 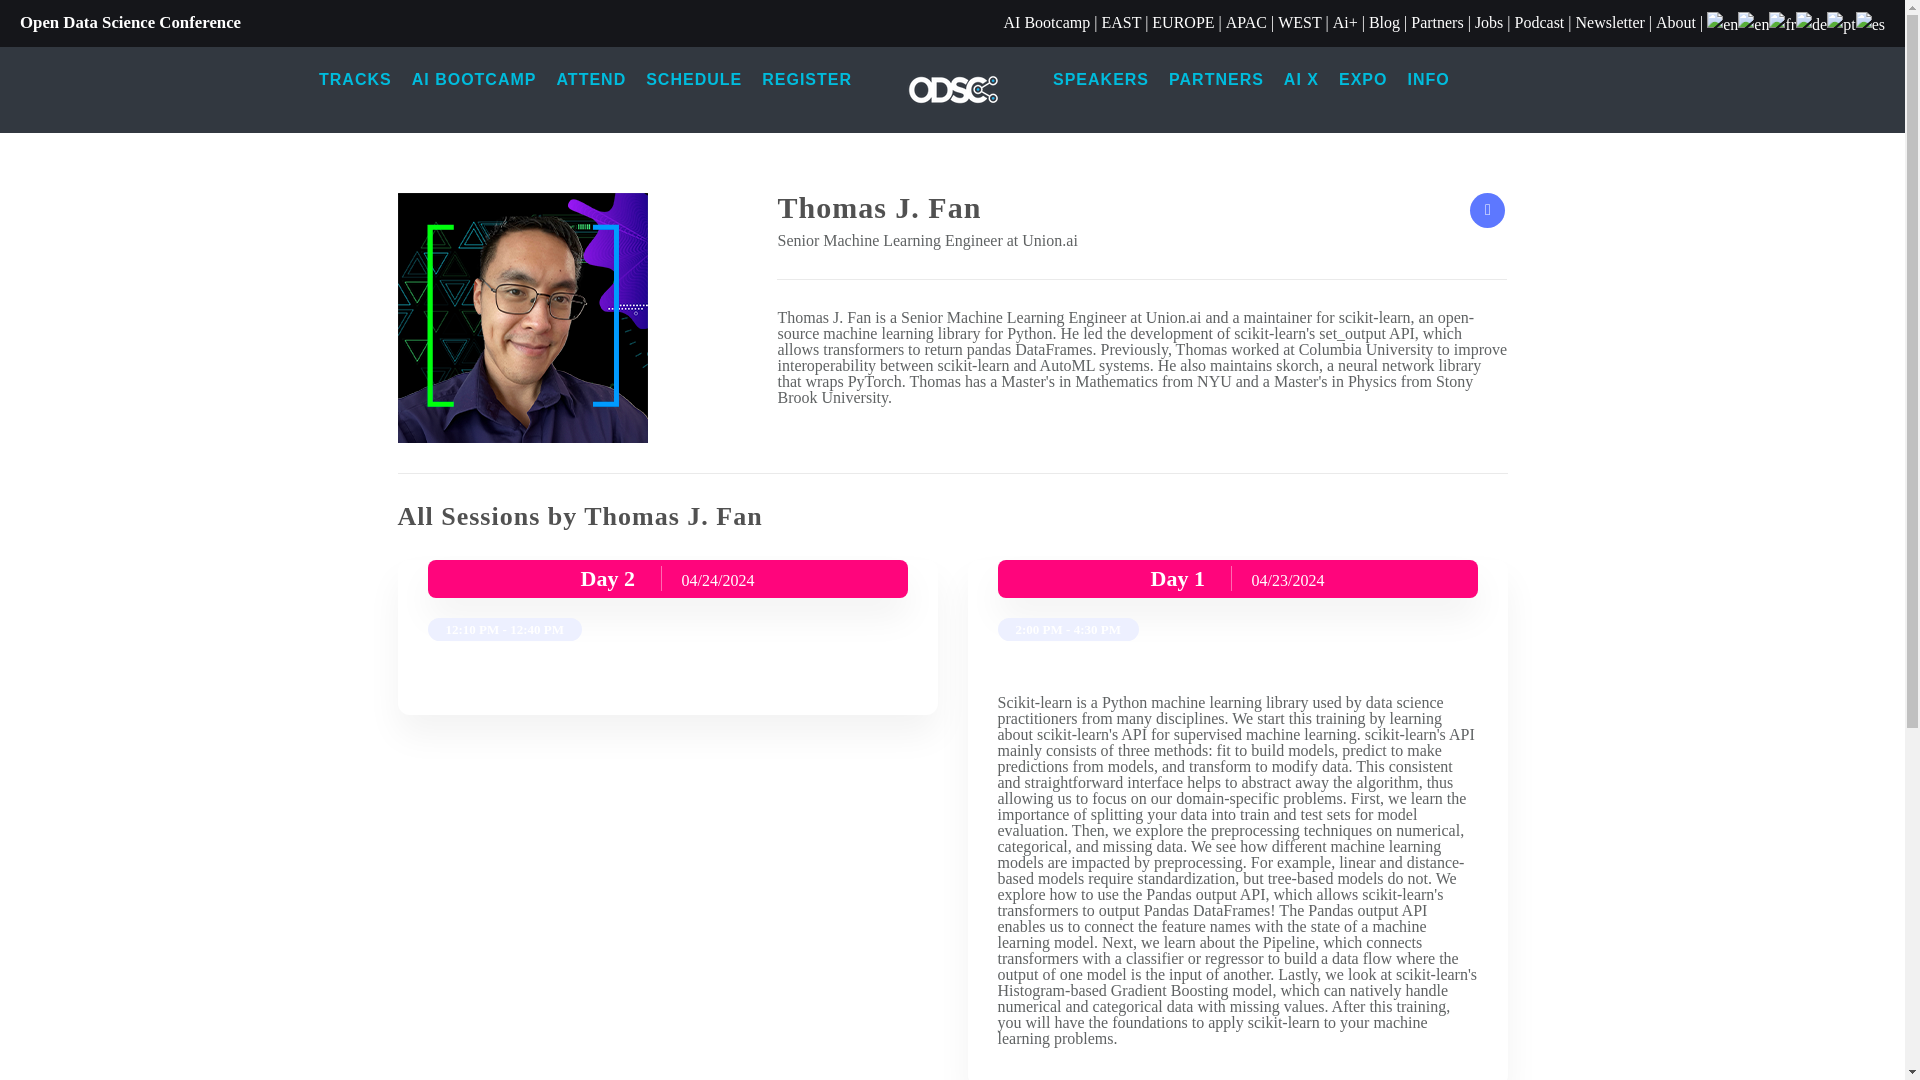 I want to click on Blog, so click(x=1384, y=22).